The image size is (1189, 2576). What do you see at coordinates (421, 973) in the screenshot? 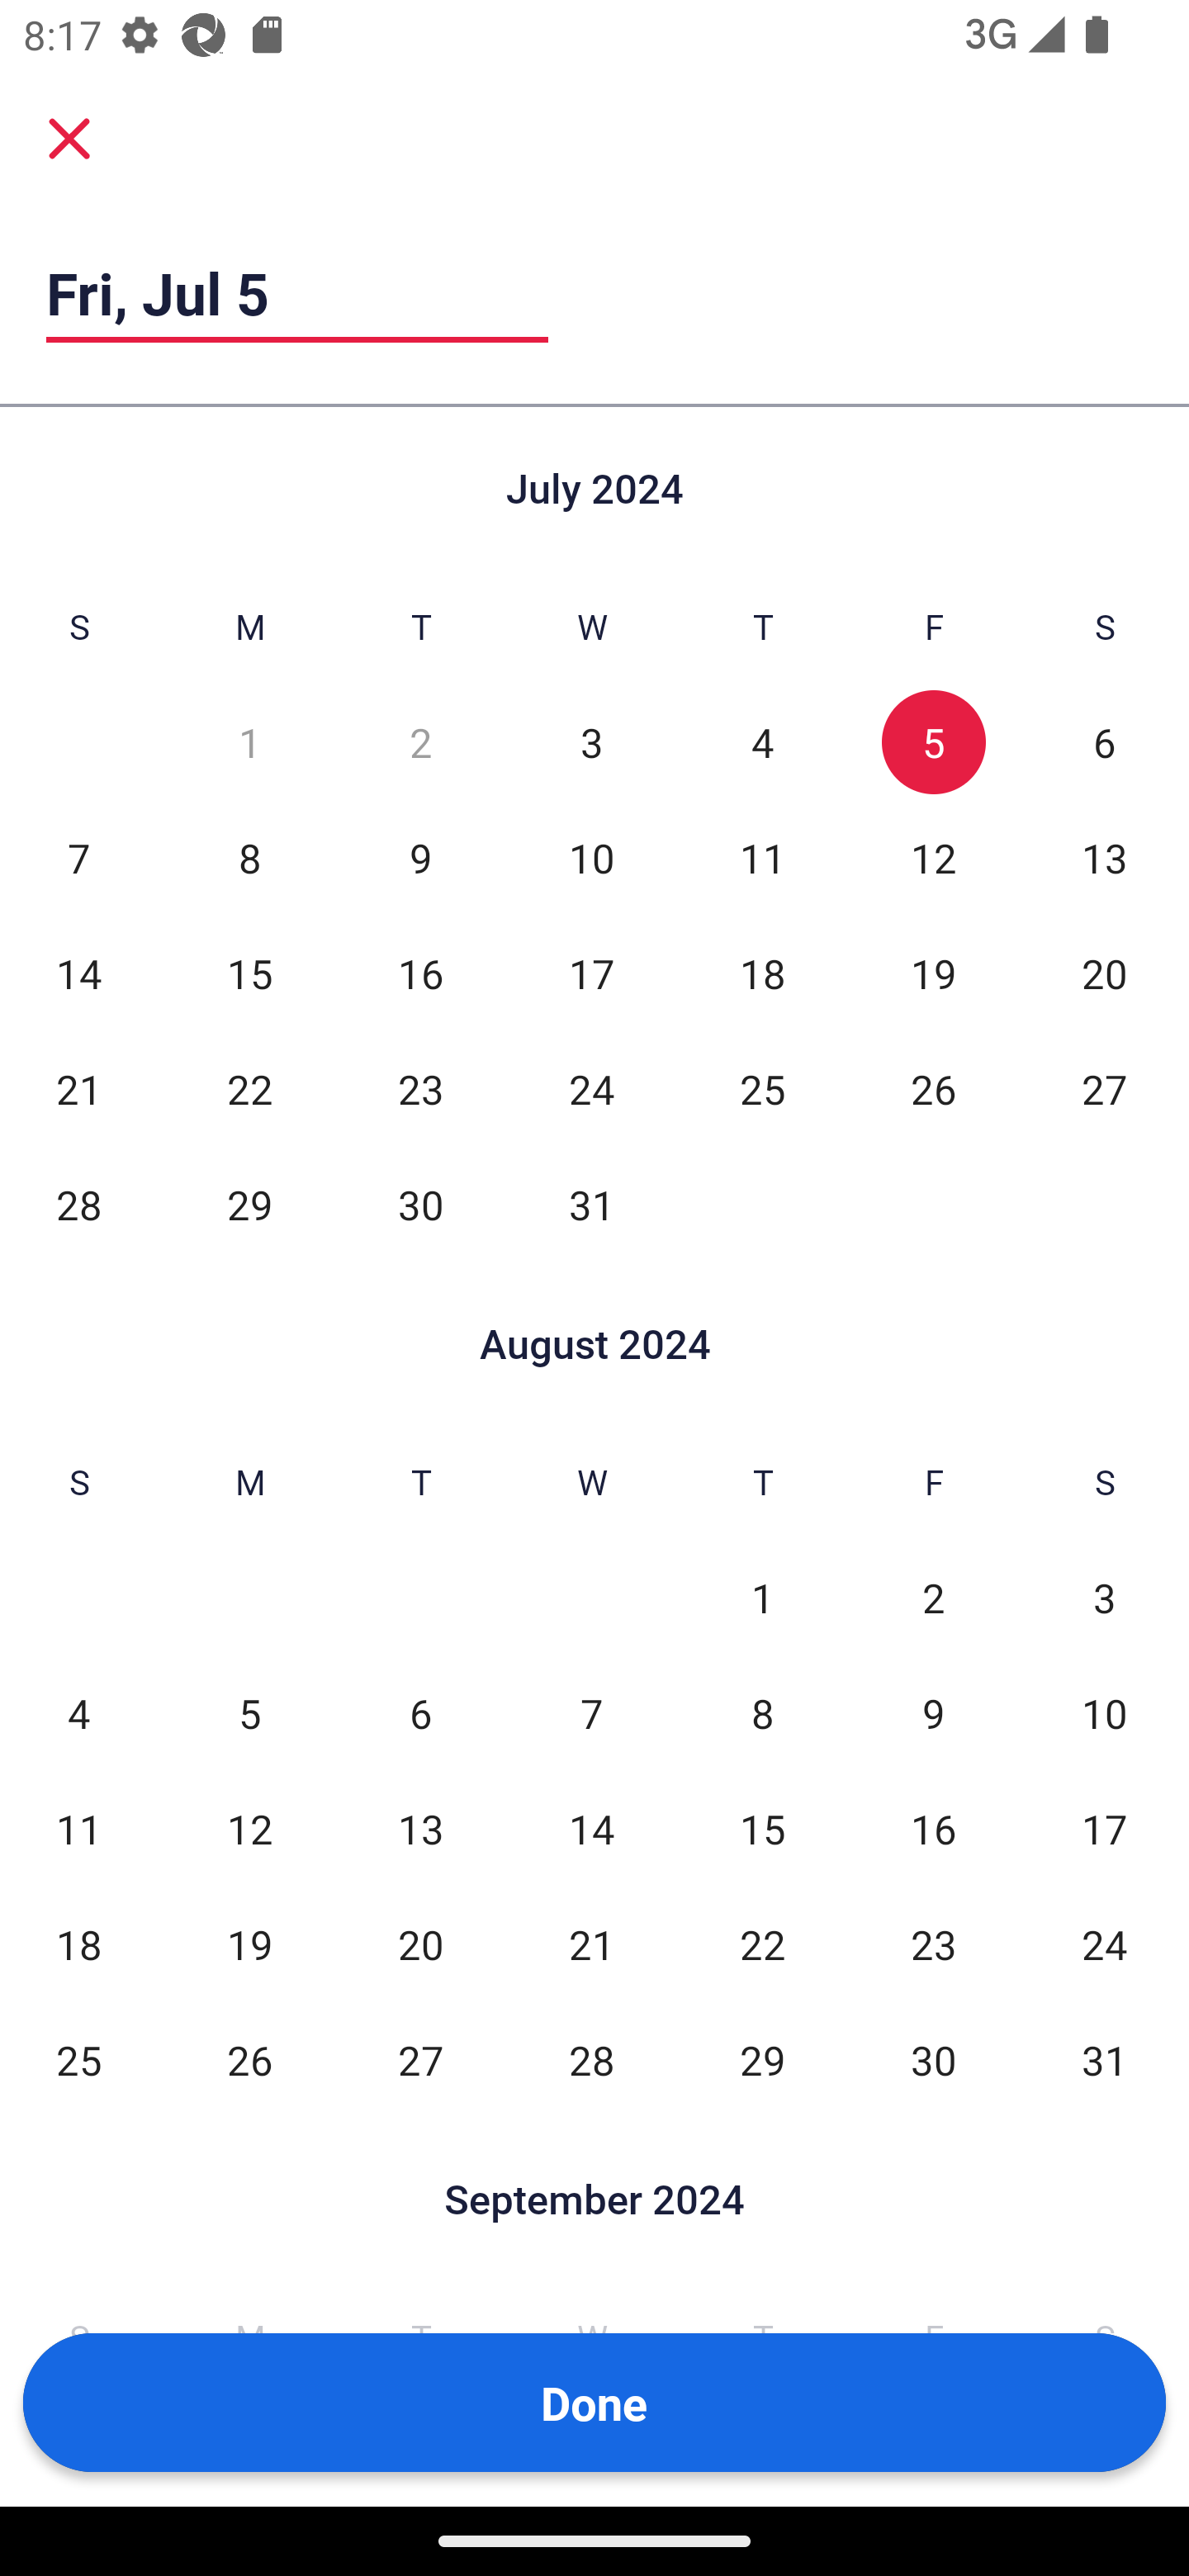
I see `16 Tue, Jul 16, Not Selected` at bounding box center [421, 973].